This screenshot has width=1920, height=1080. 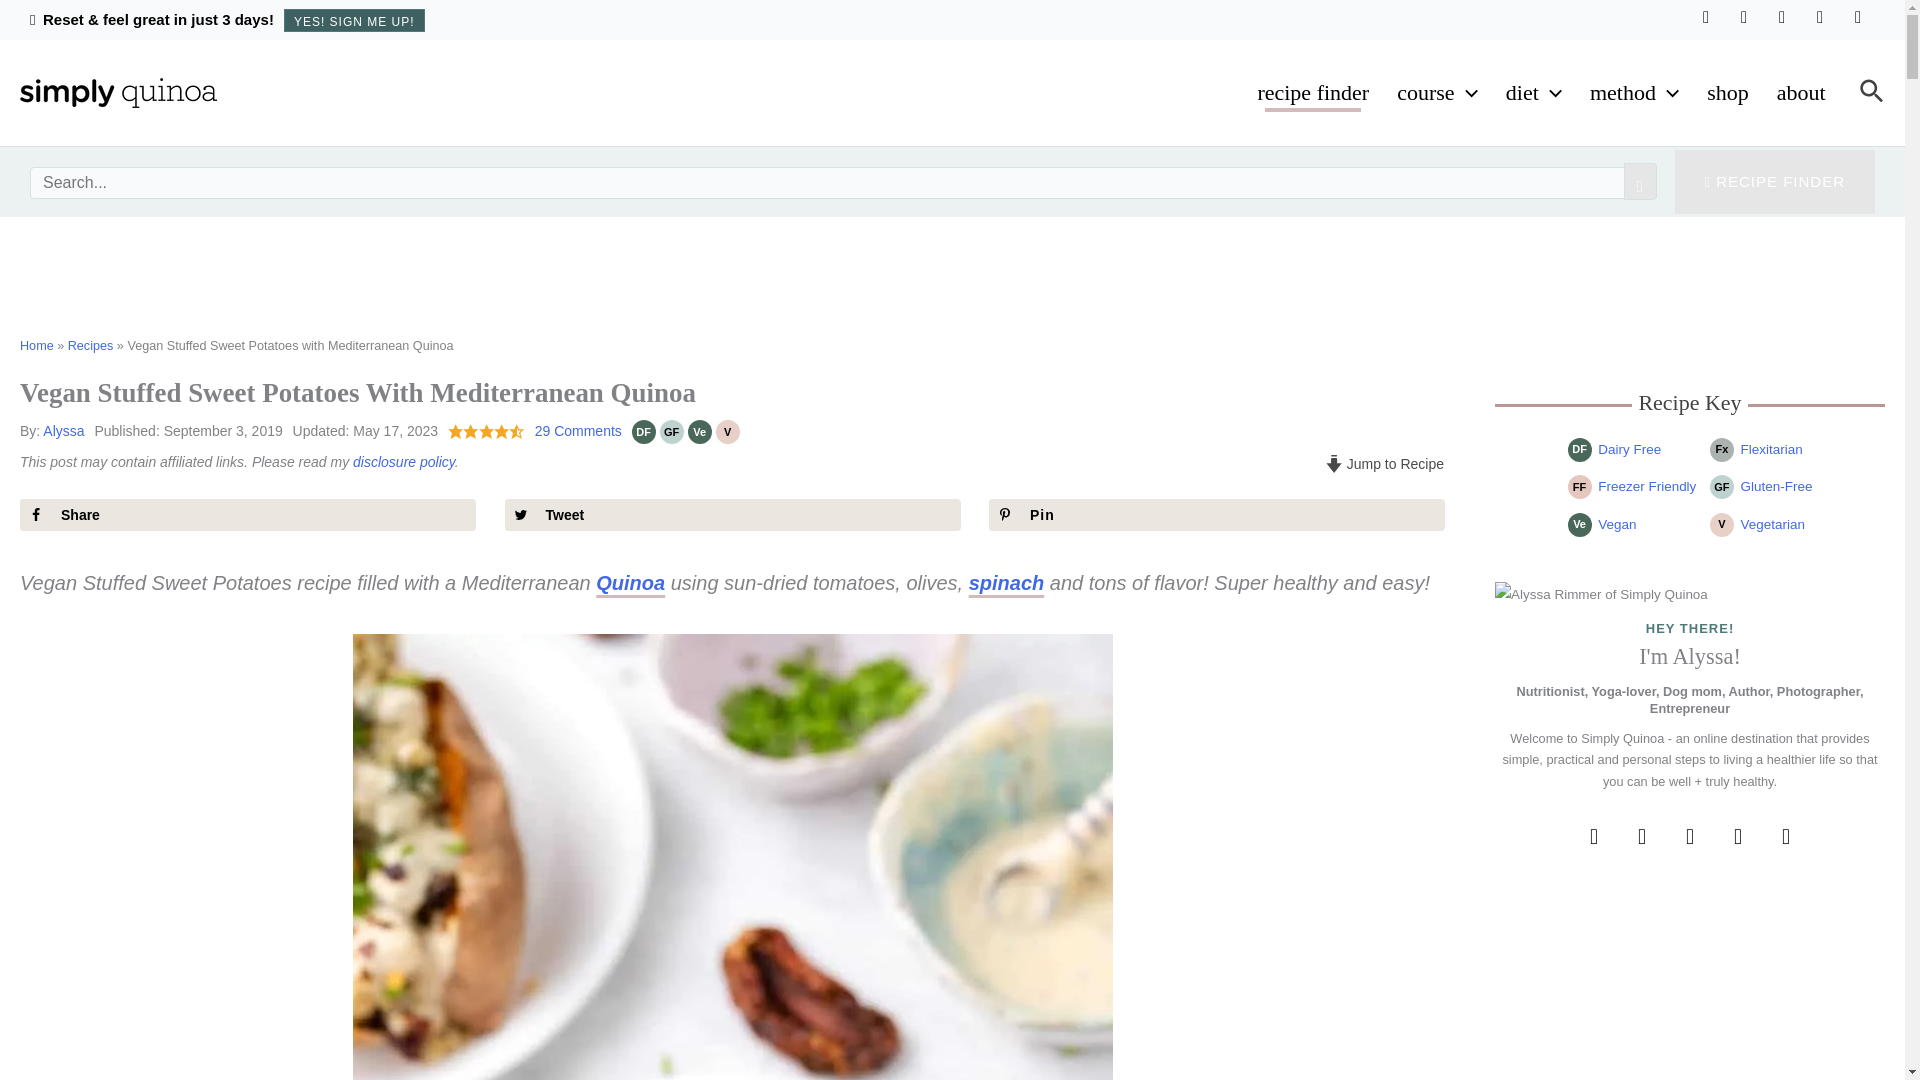 What do you see at coordinates (672, 432) in the screenshot?
I see `Gluten-Free` at bounding box center [672, 432].